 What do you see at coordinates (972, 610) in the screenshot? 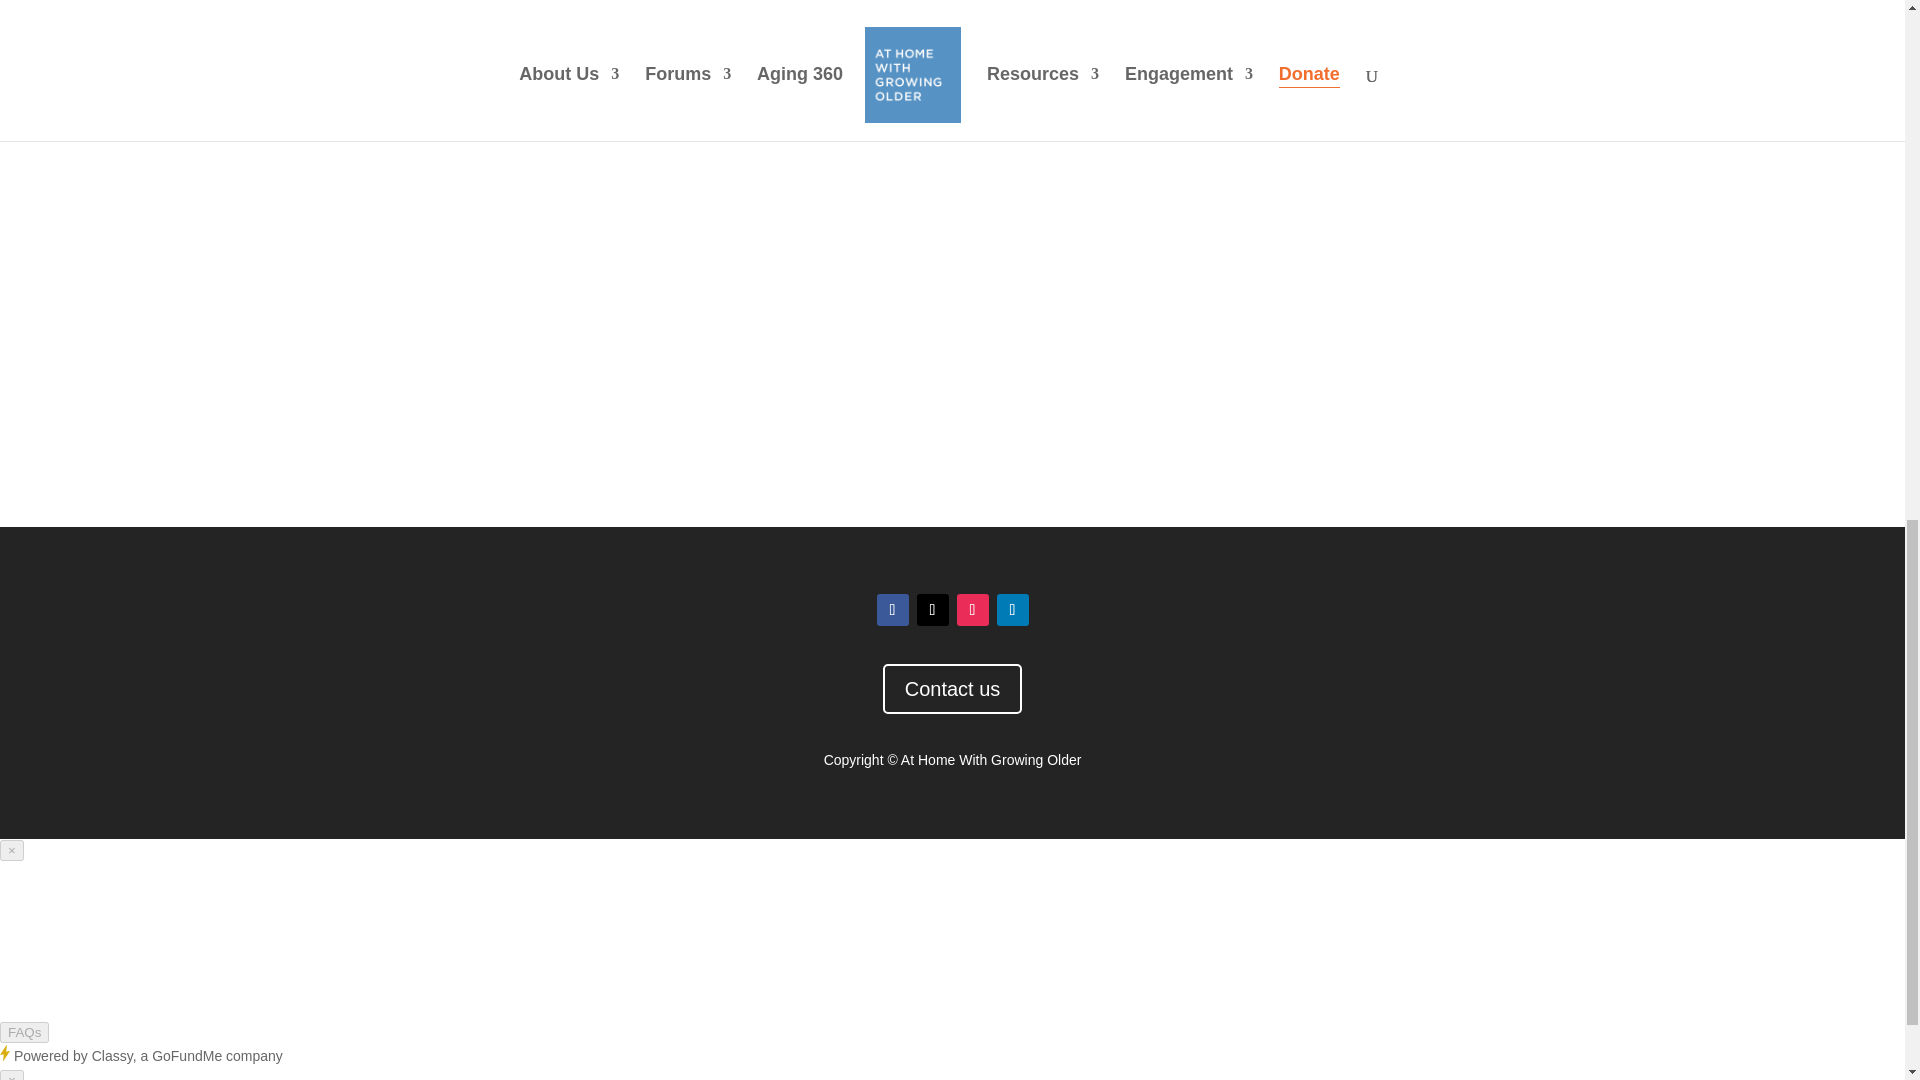
I see `Follow on Instagram` at bounding box center [972, 610].